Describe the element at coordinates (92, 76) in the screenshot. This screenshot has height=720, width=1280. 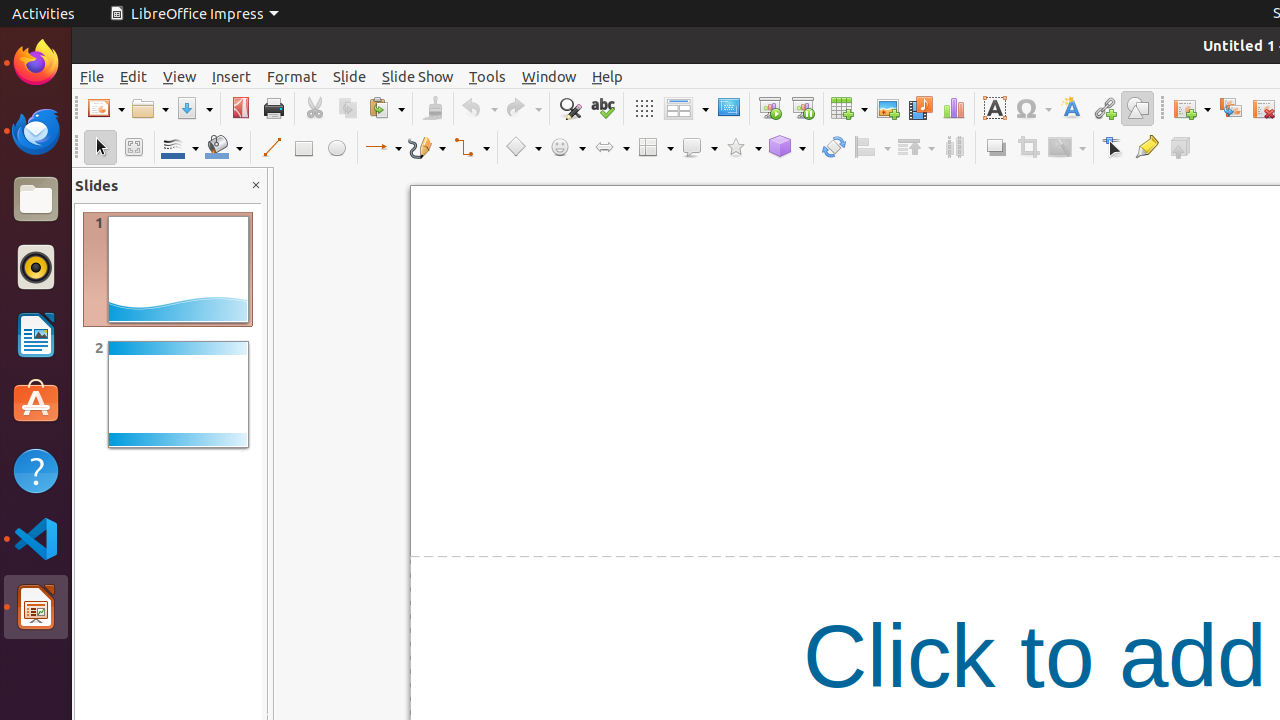
I see `File` at that location.